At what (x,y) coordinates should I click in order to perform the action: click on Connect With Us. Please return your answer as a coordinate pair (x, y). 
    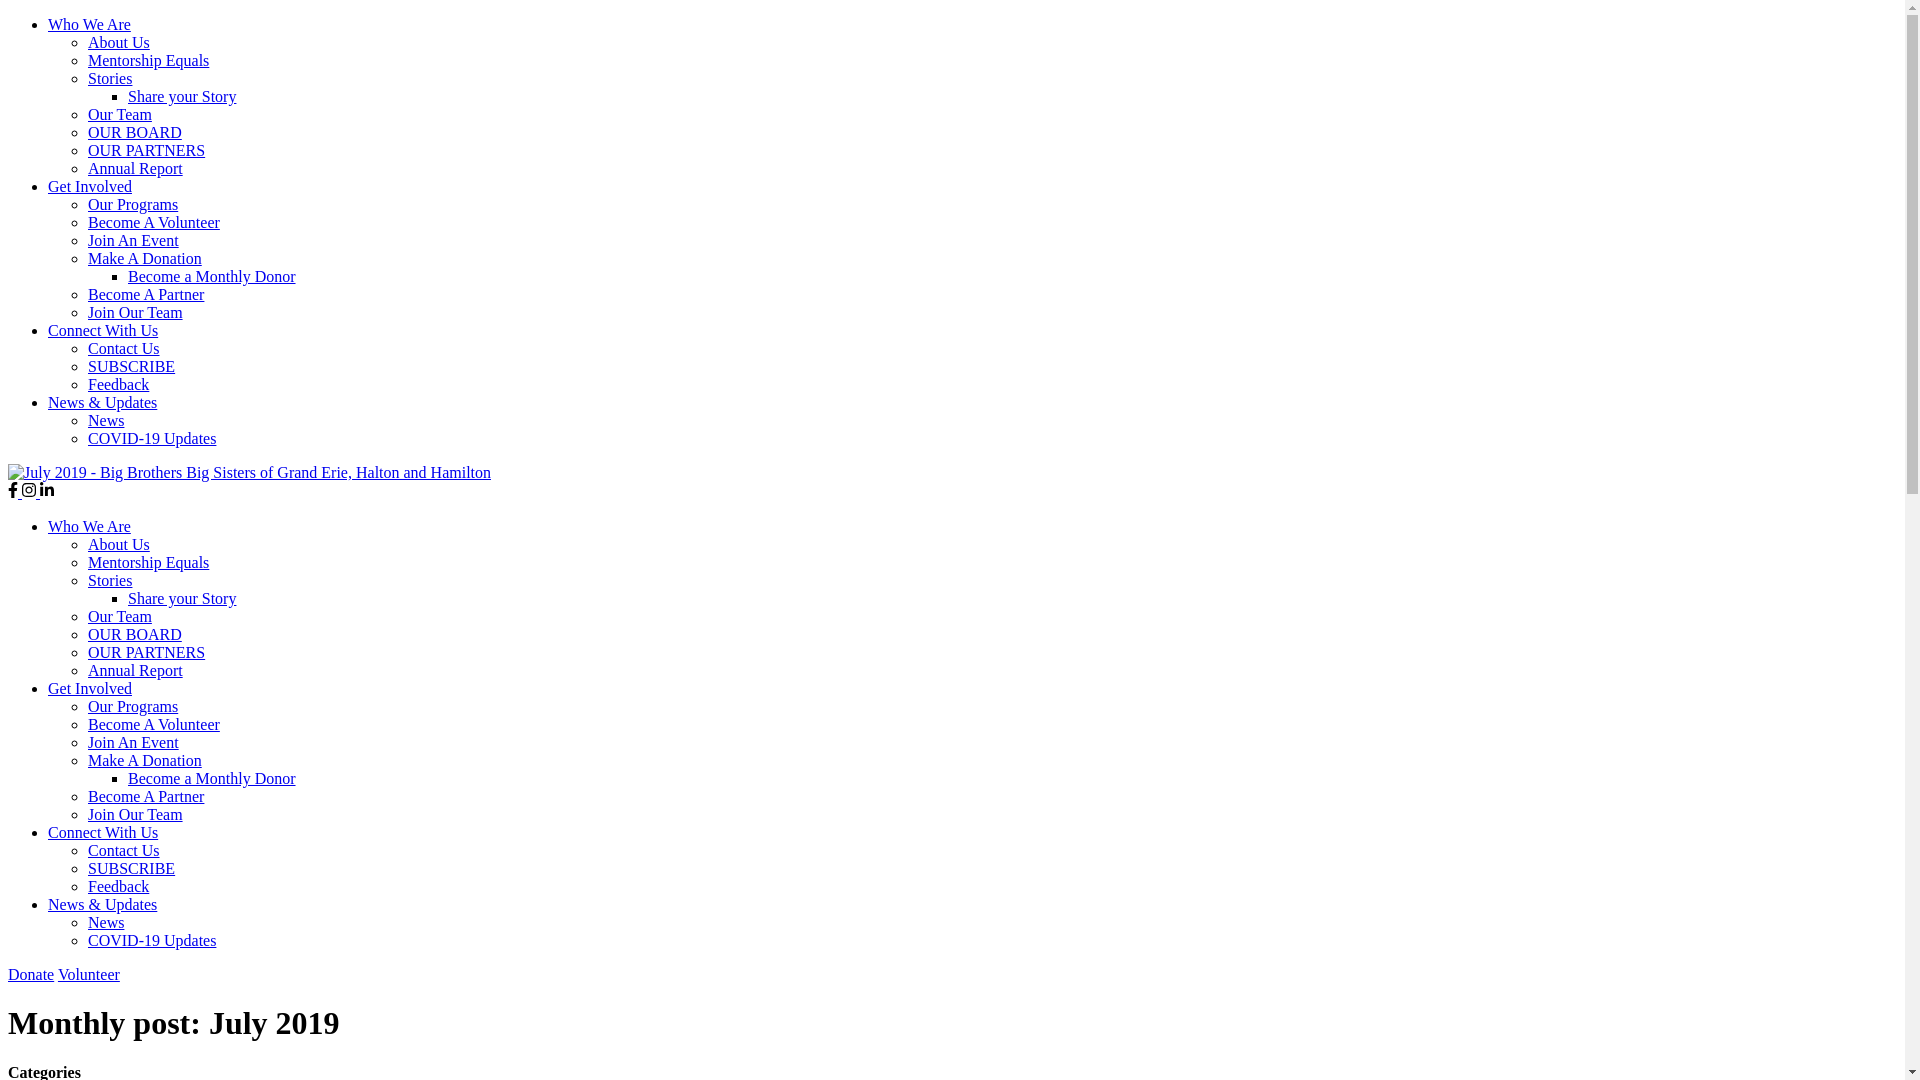
    Looking at the image, I should click on (103, 832).